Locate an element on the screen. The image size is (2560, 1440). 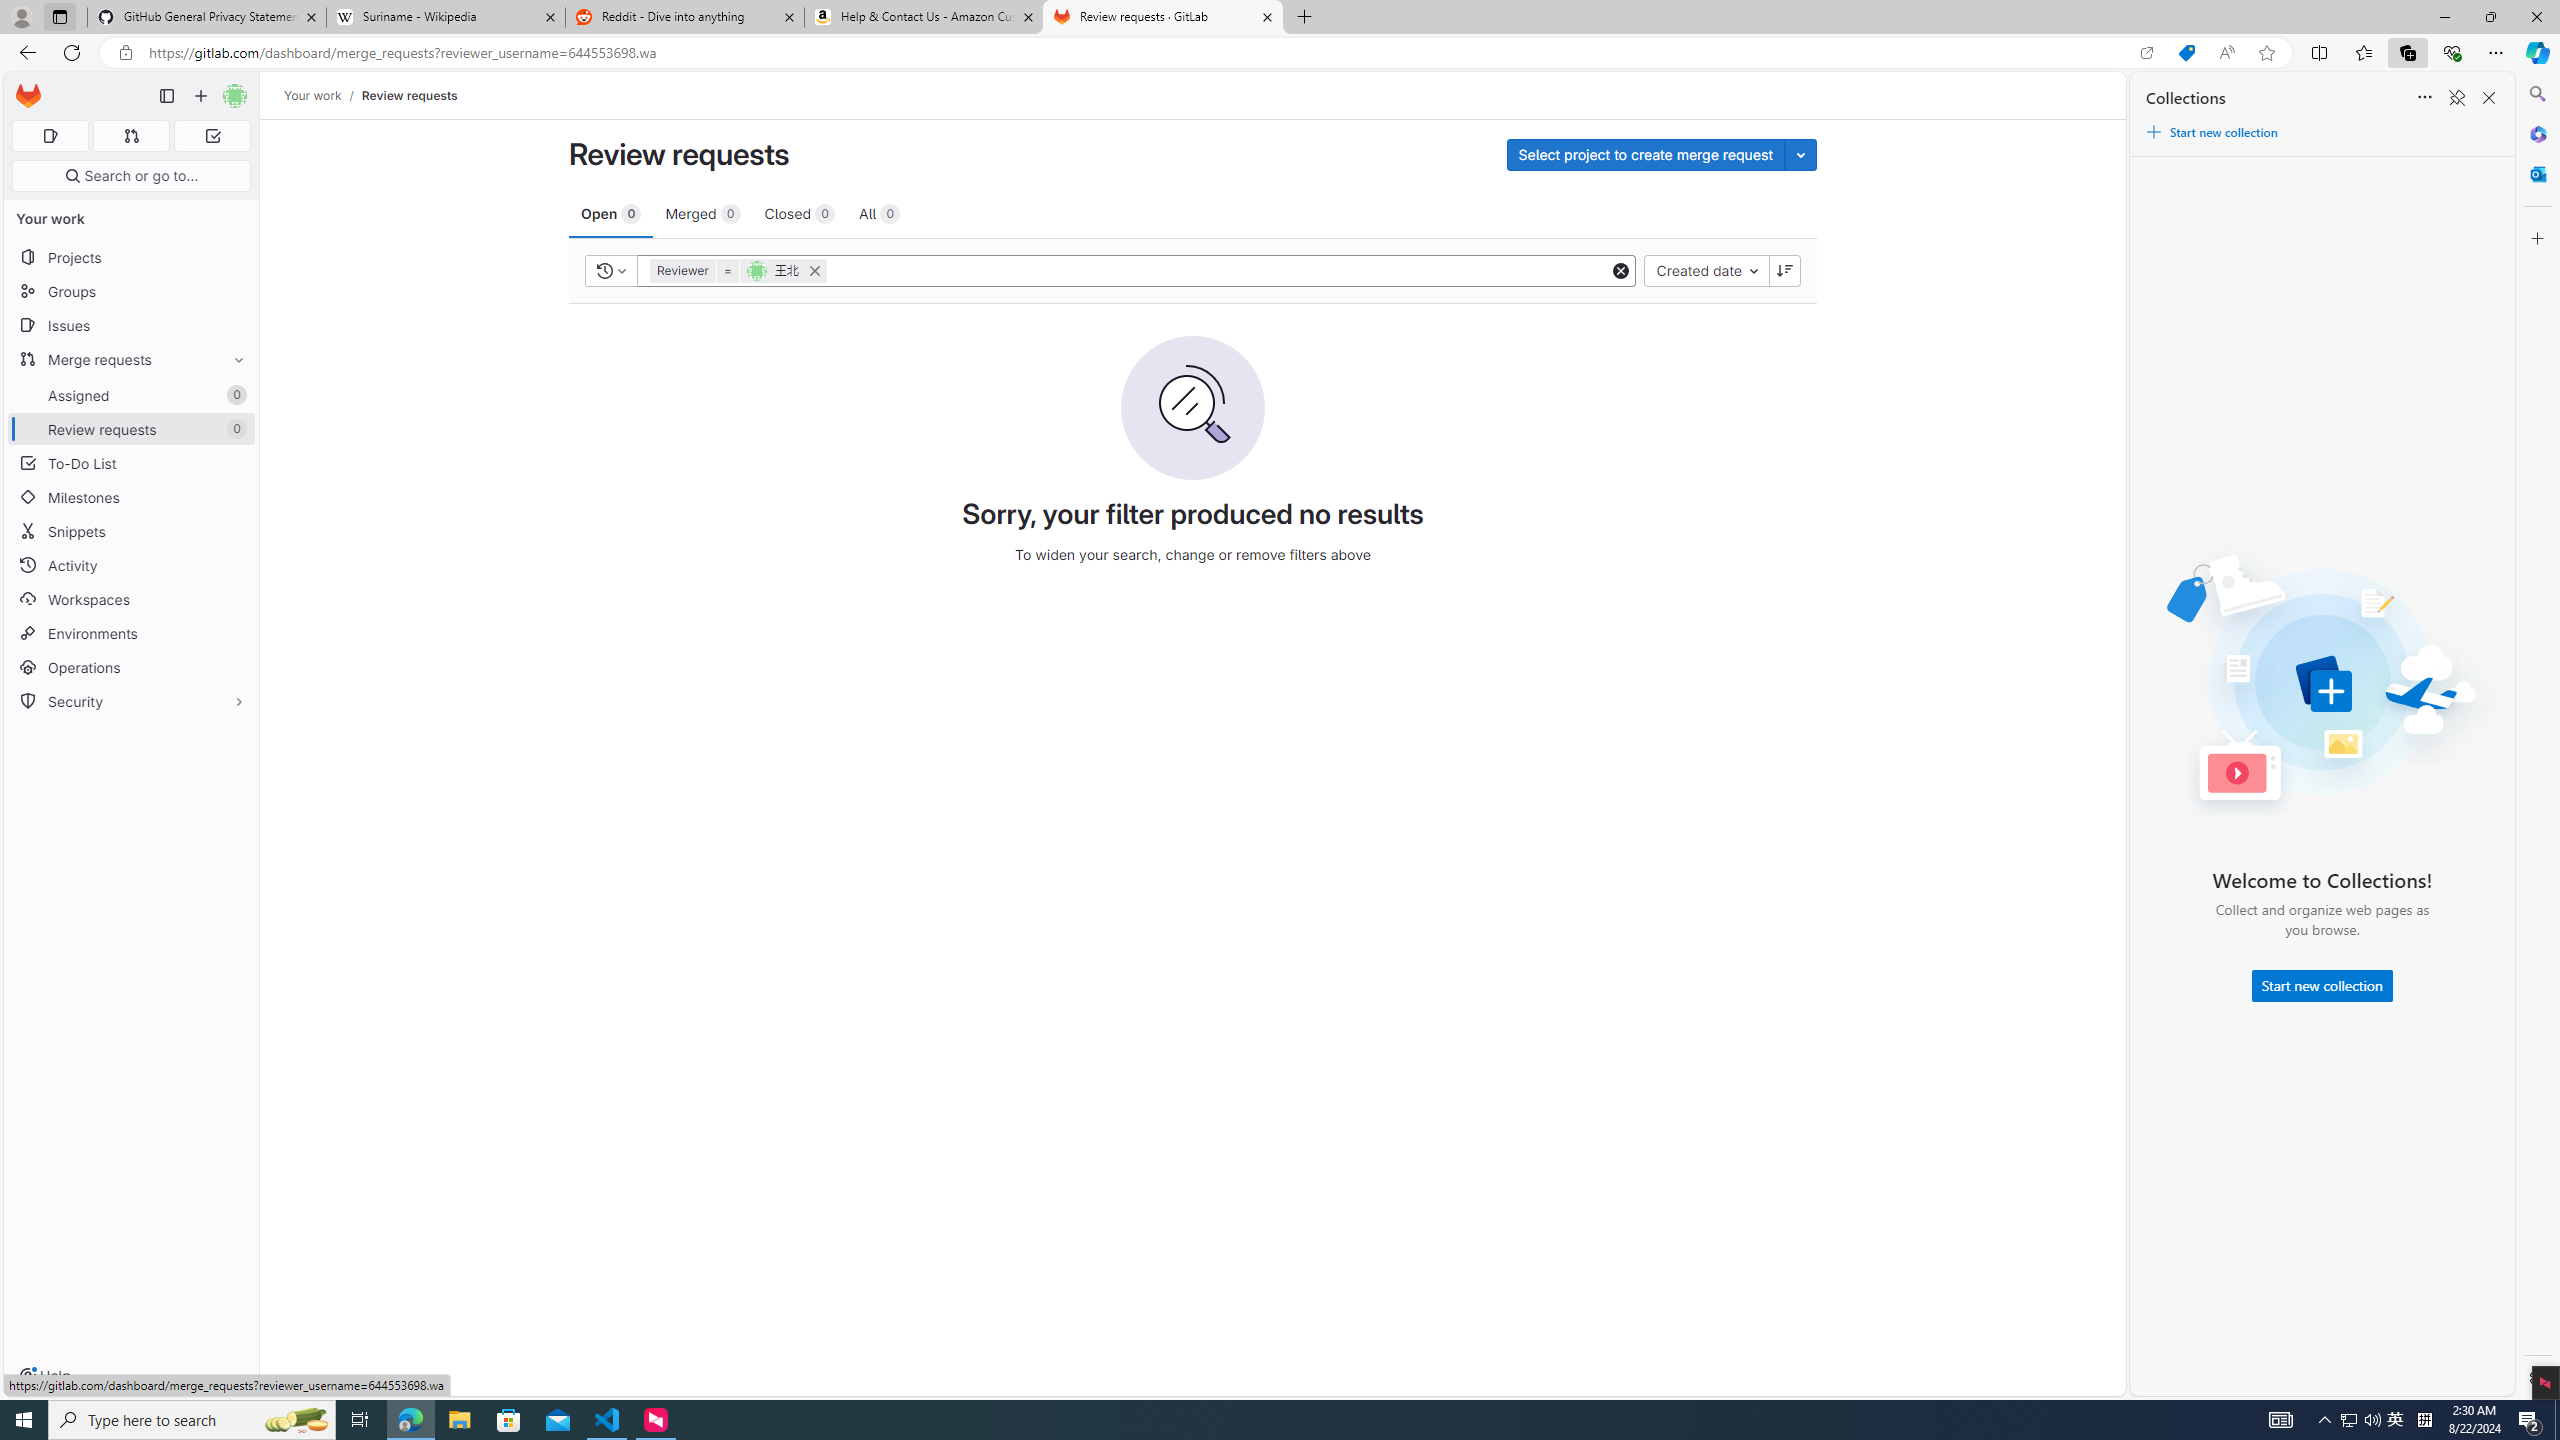
Environments is located at coordinates (132, 632).